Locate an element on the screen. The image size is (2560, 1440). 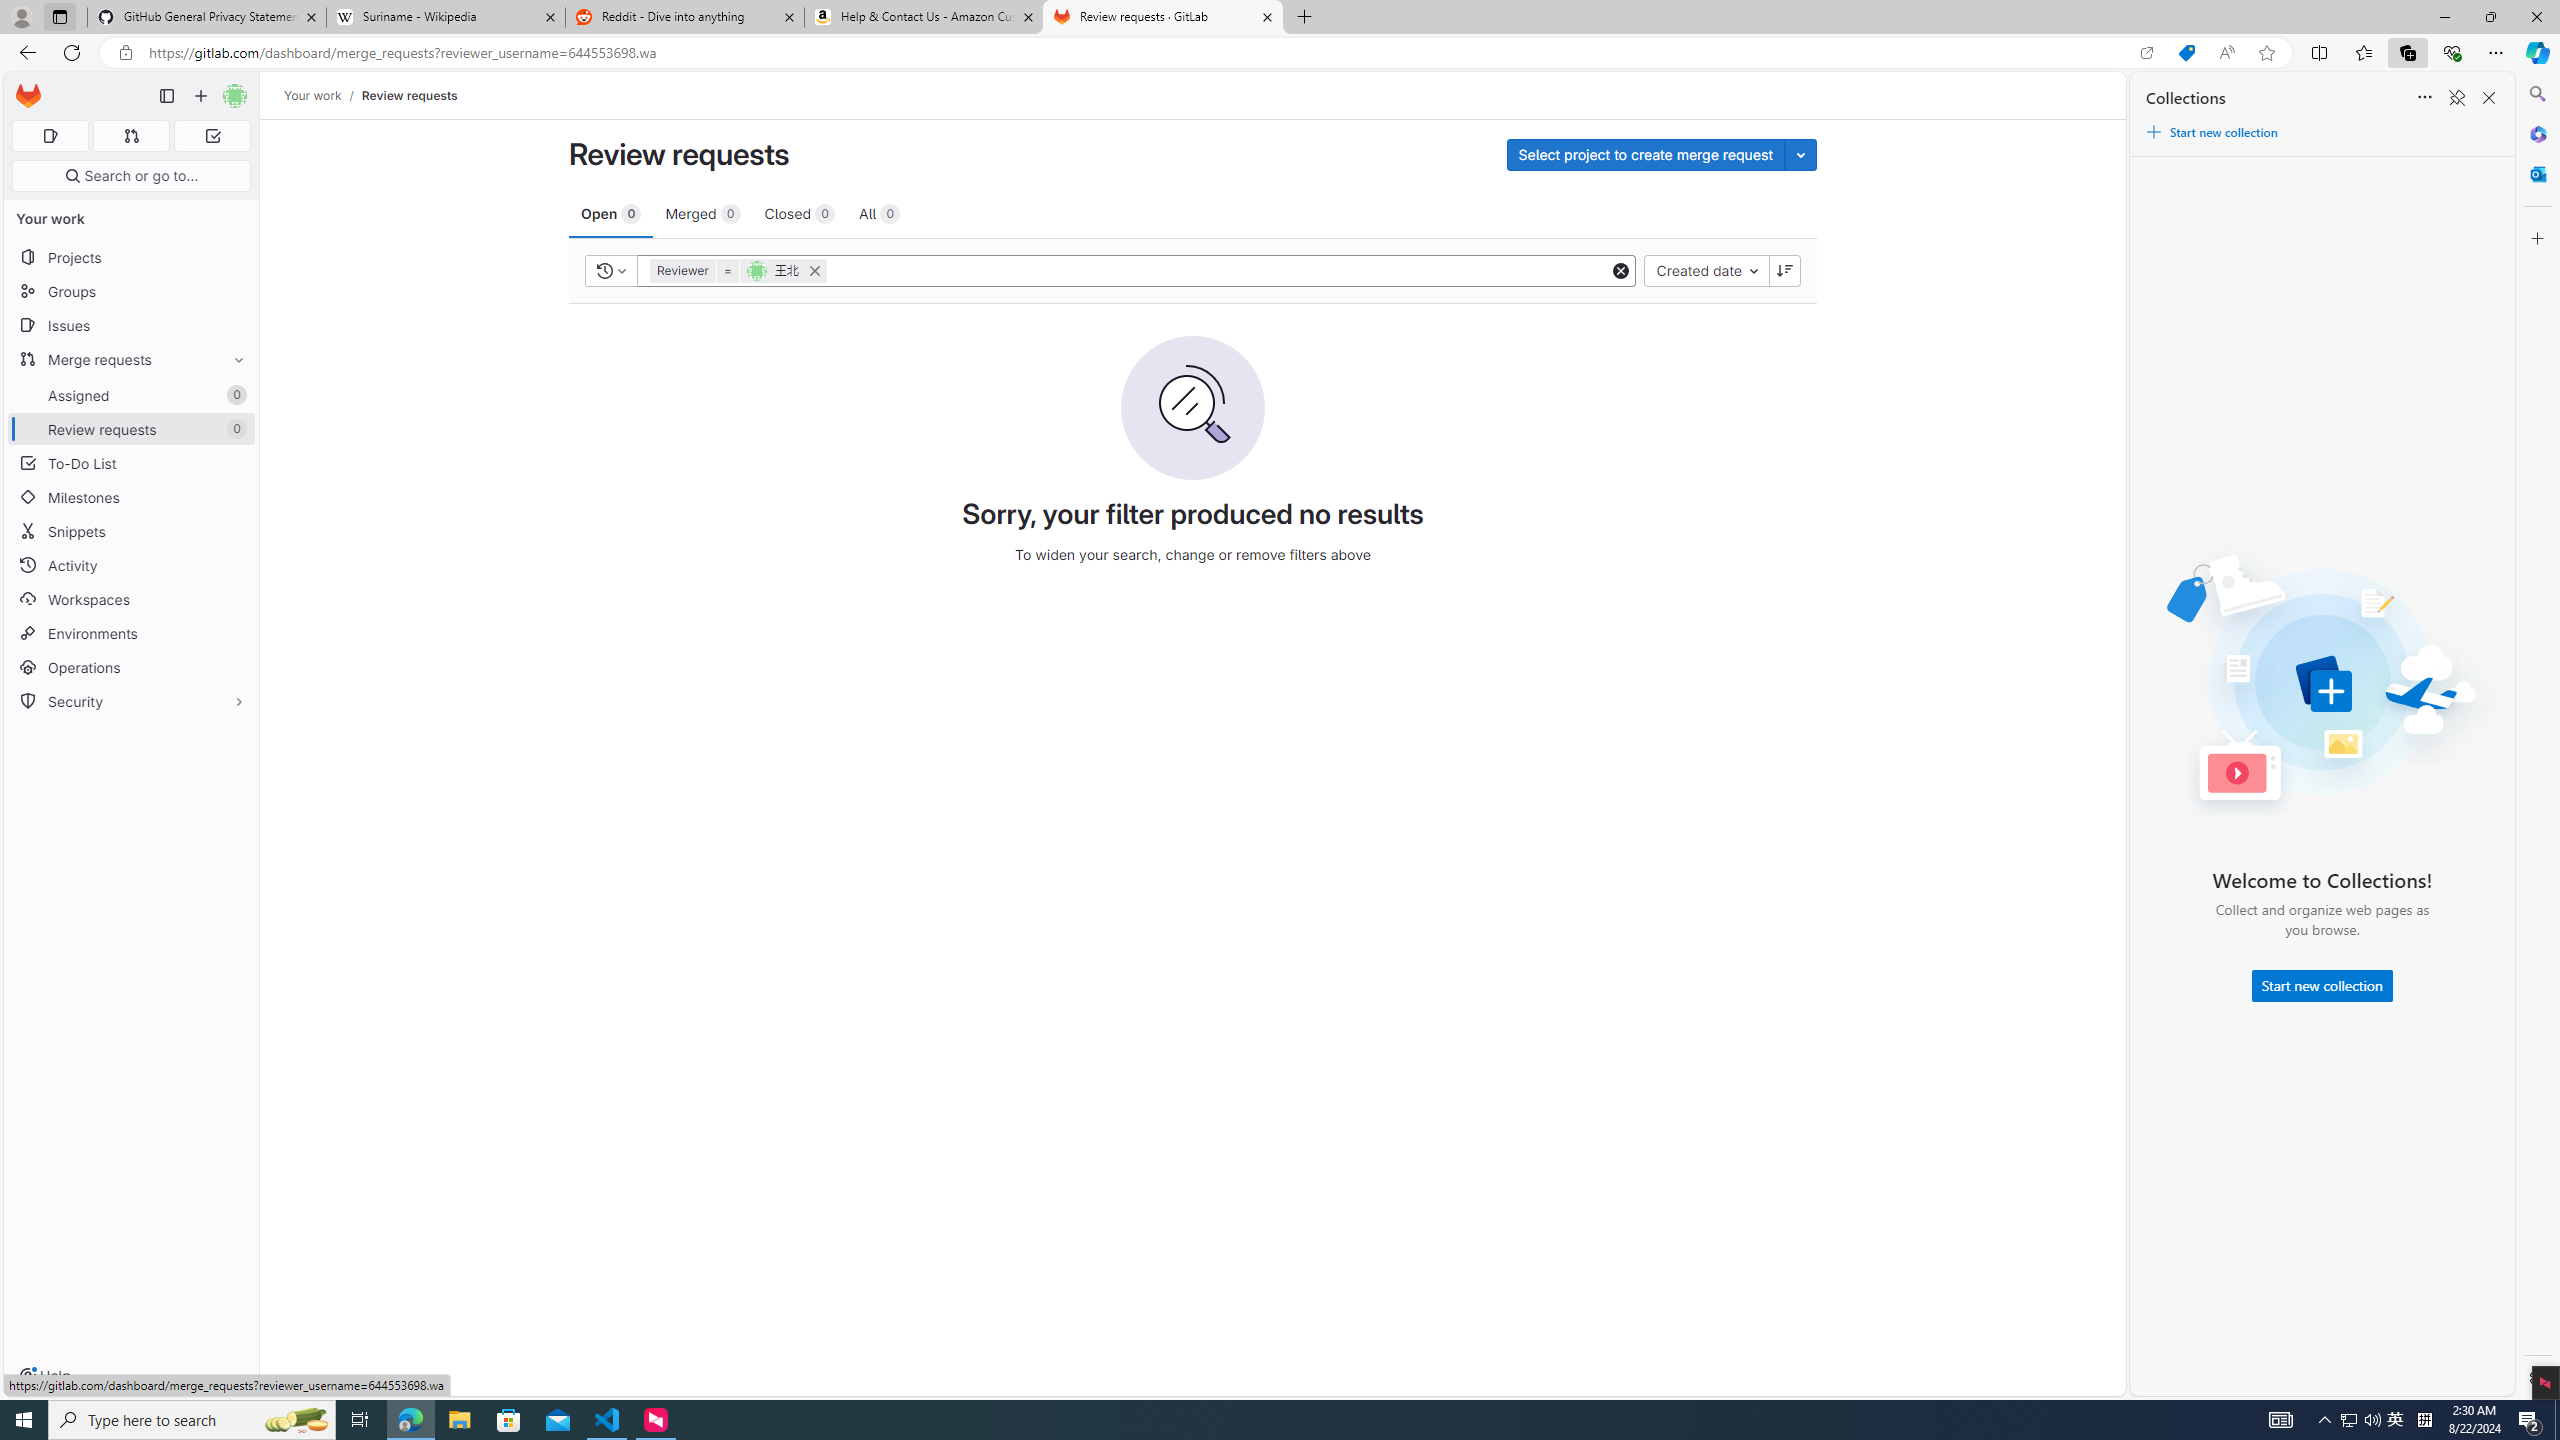
Environments is located at coordinates (132, 632).